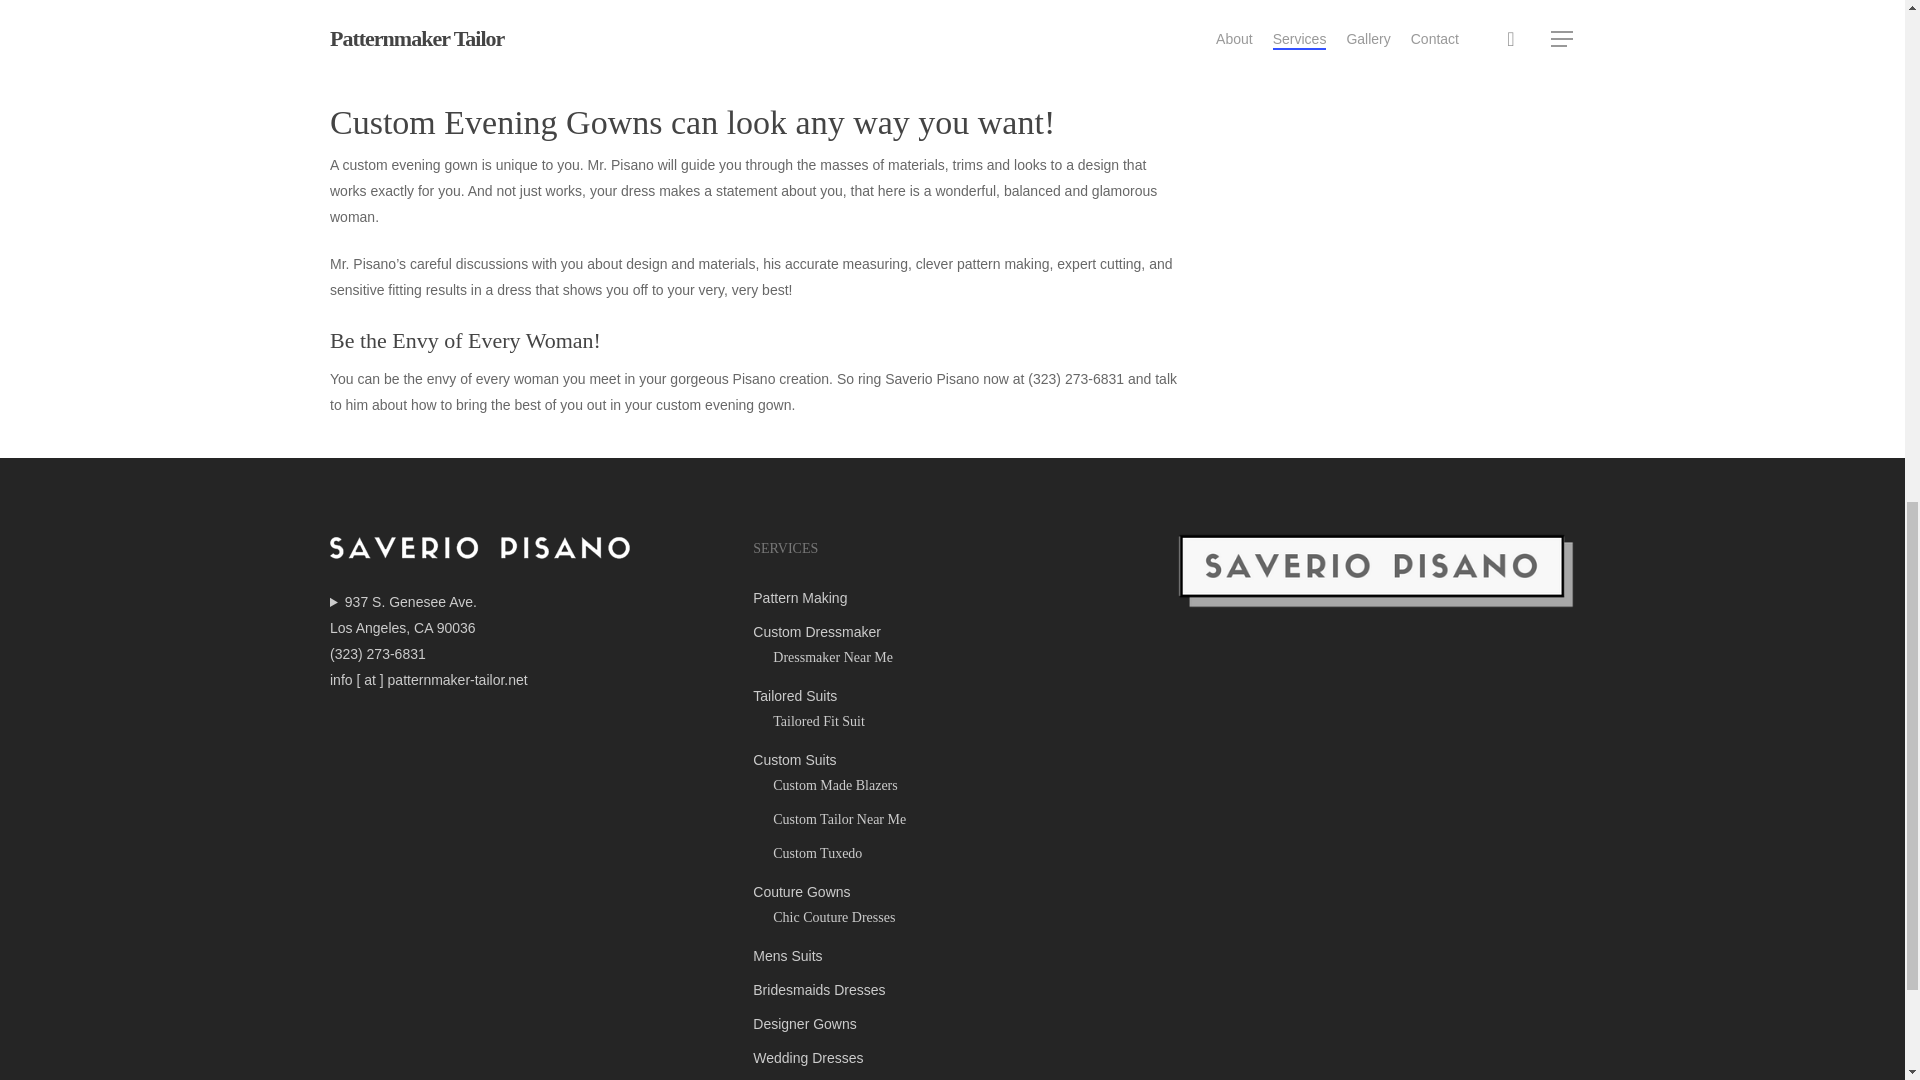 The width and height of the screenshot is (1920, 1080). What do you see at coordinates (951, 631) in the screenshot?
I see `Custom Dressmaker` at bounding box center [951, 631].